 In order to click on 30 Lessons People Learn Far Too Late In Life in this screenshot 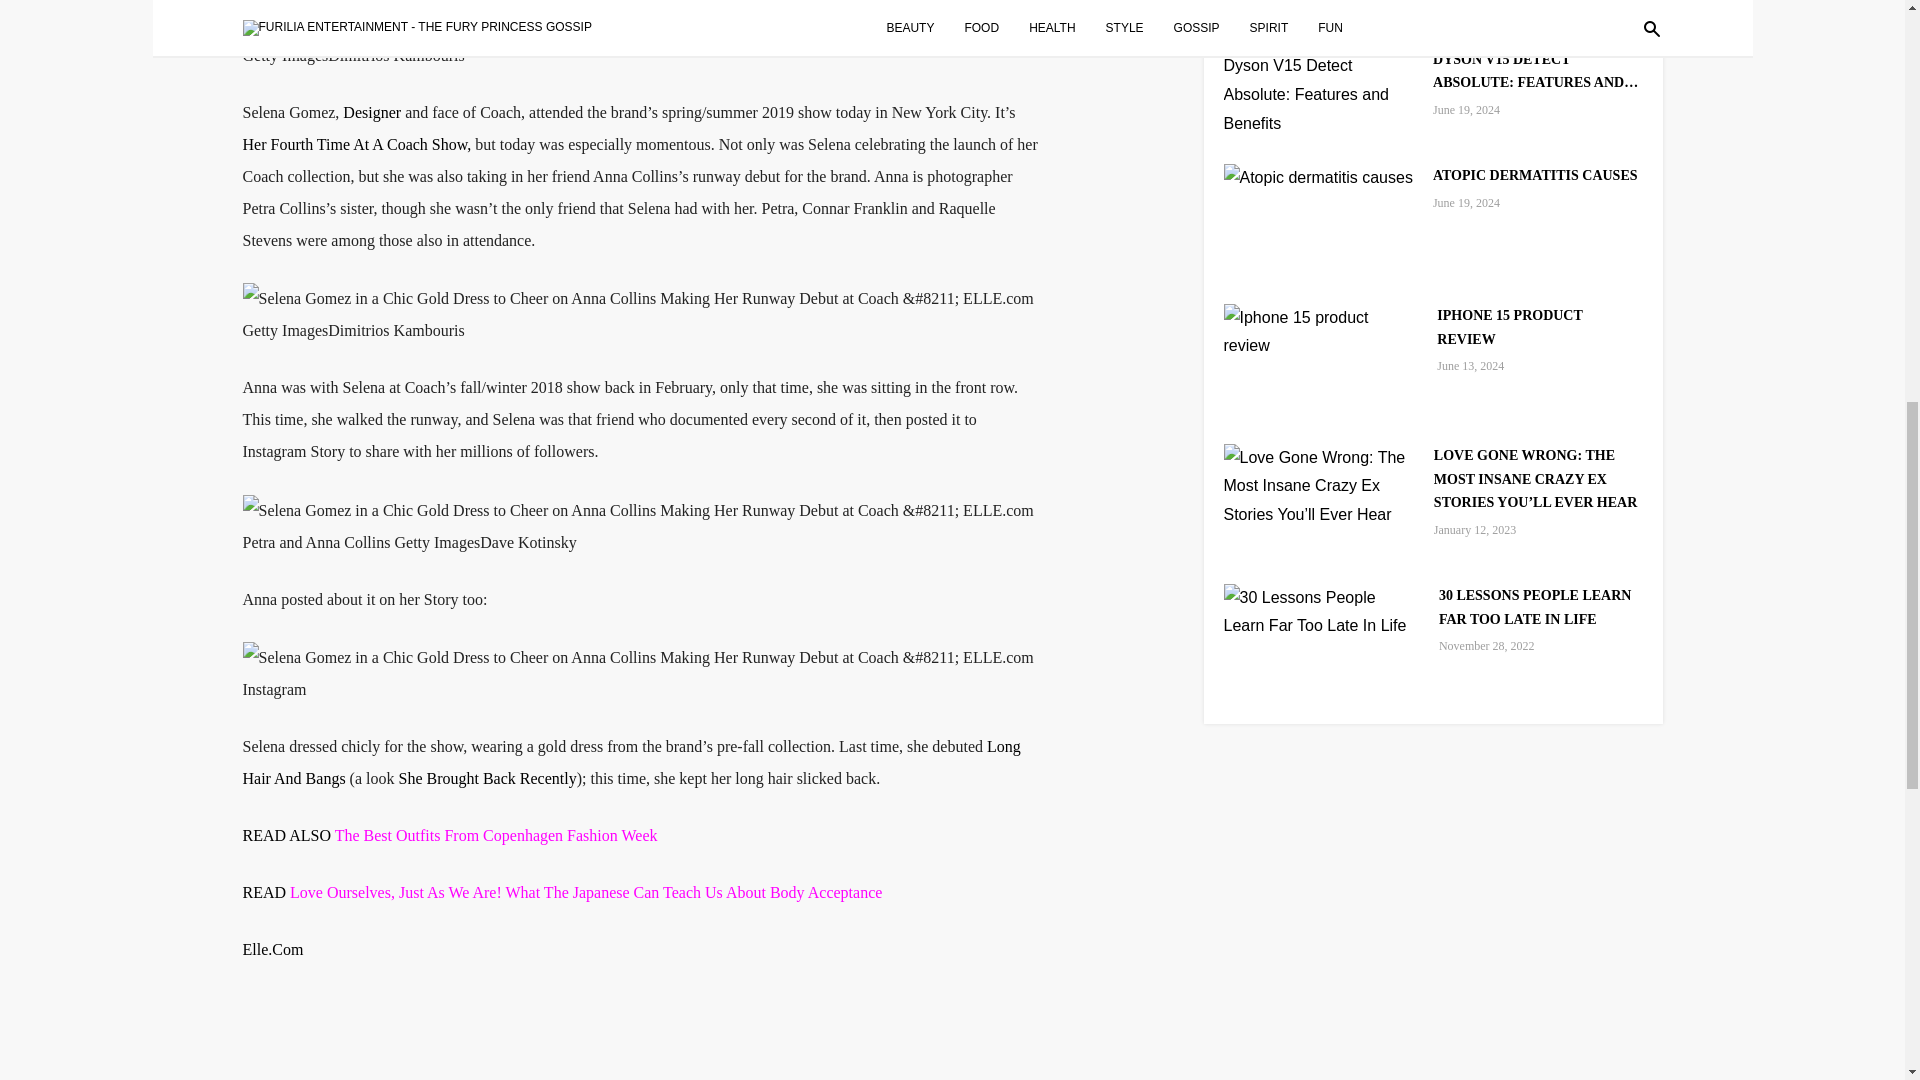, I will do `click(1321, 610)`.